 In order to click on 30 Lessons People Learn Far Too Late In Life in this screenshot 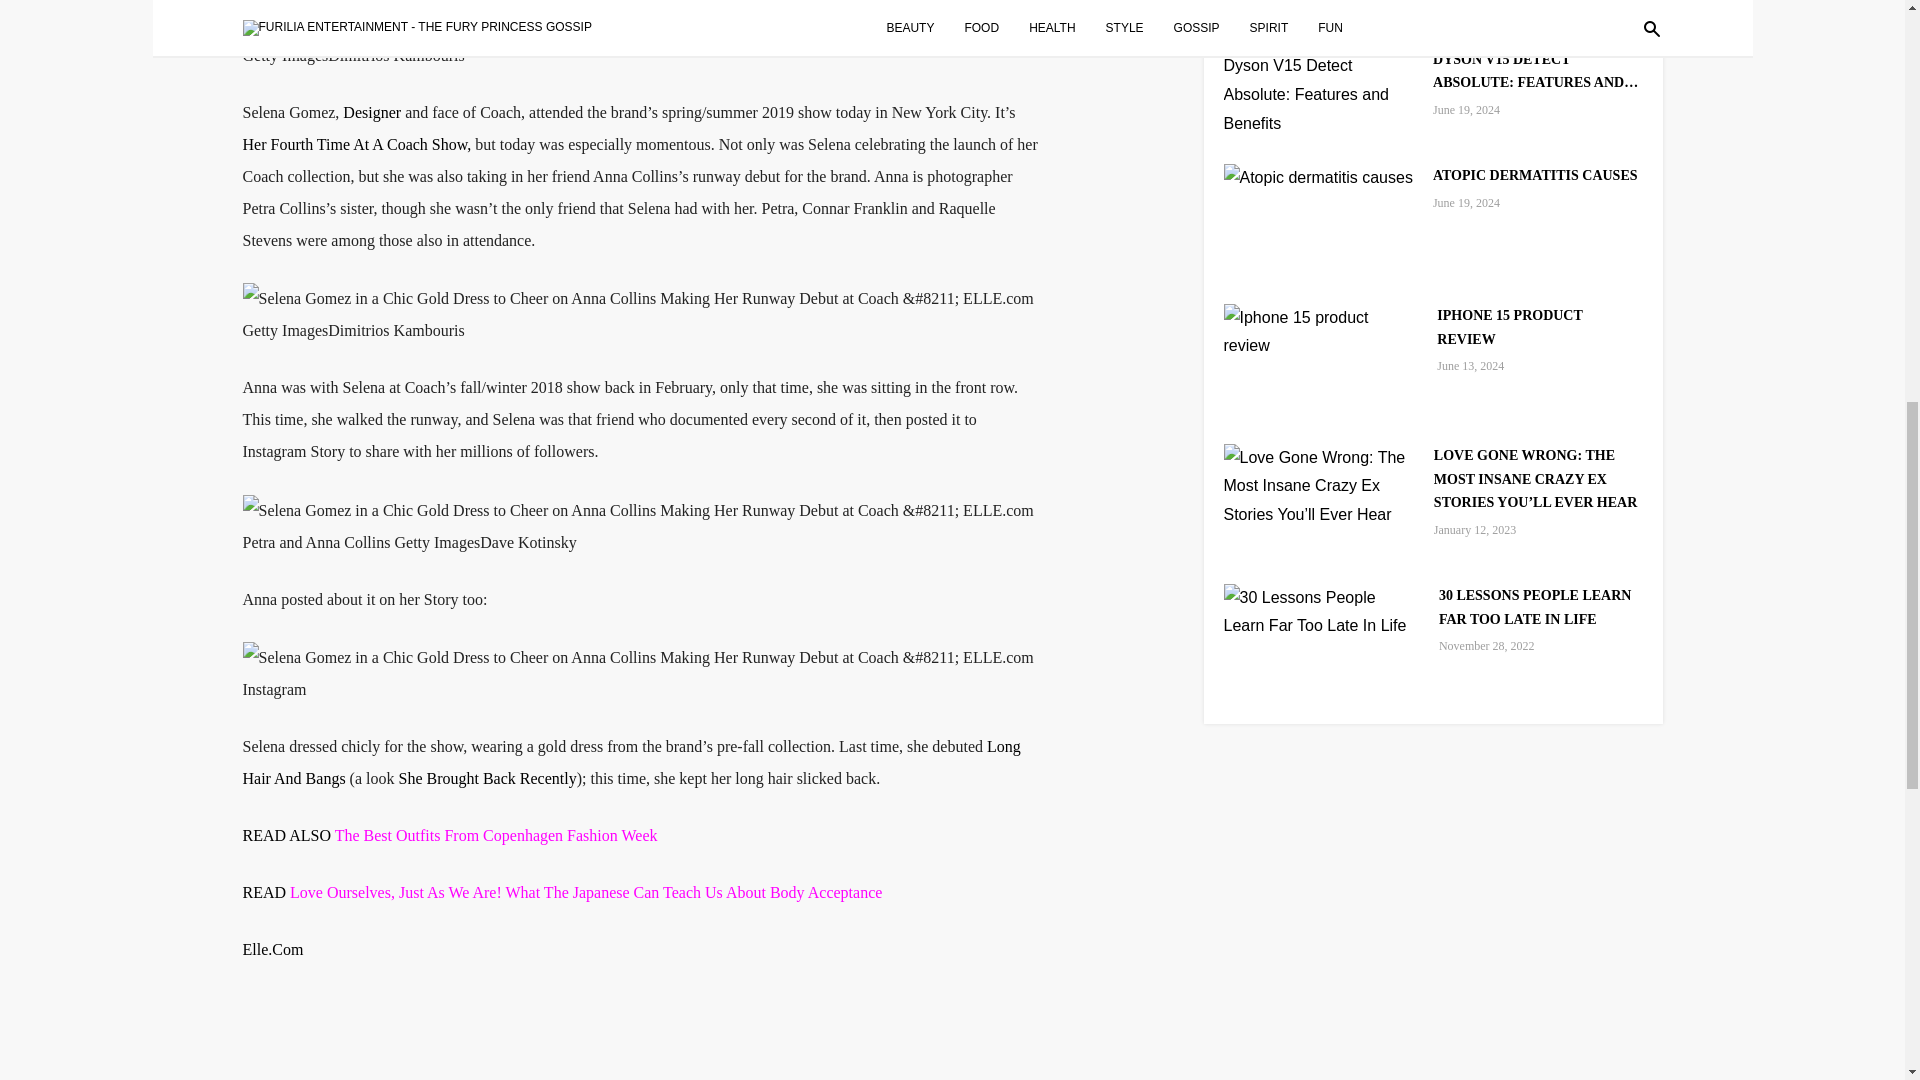, I will do `click(1321, 610)`.